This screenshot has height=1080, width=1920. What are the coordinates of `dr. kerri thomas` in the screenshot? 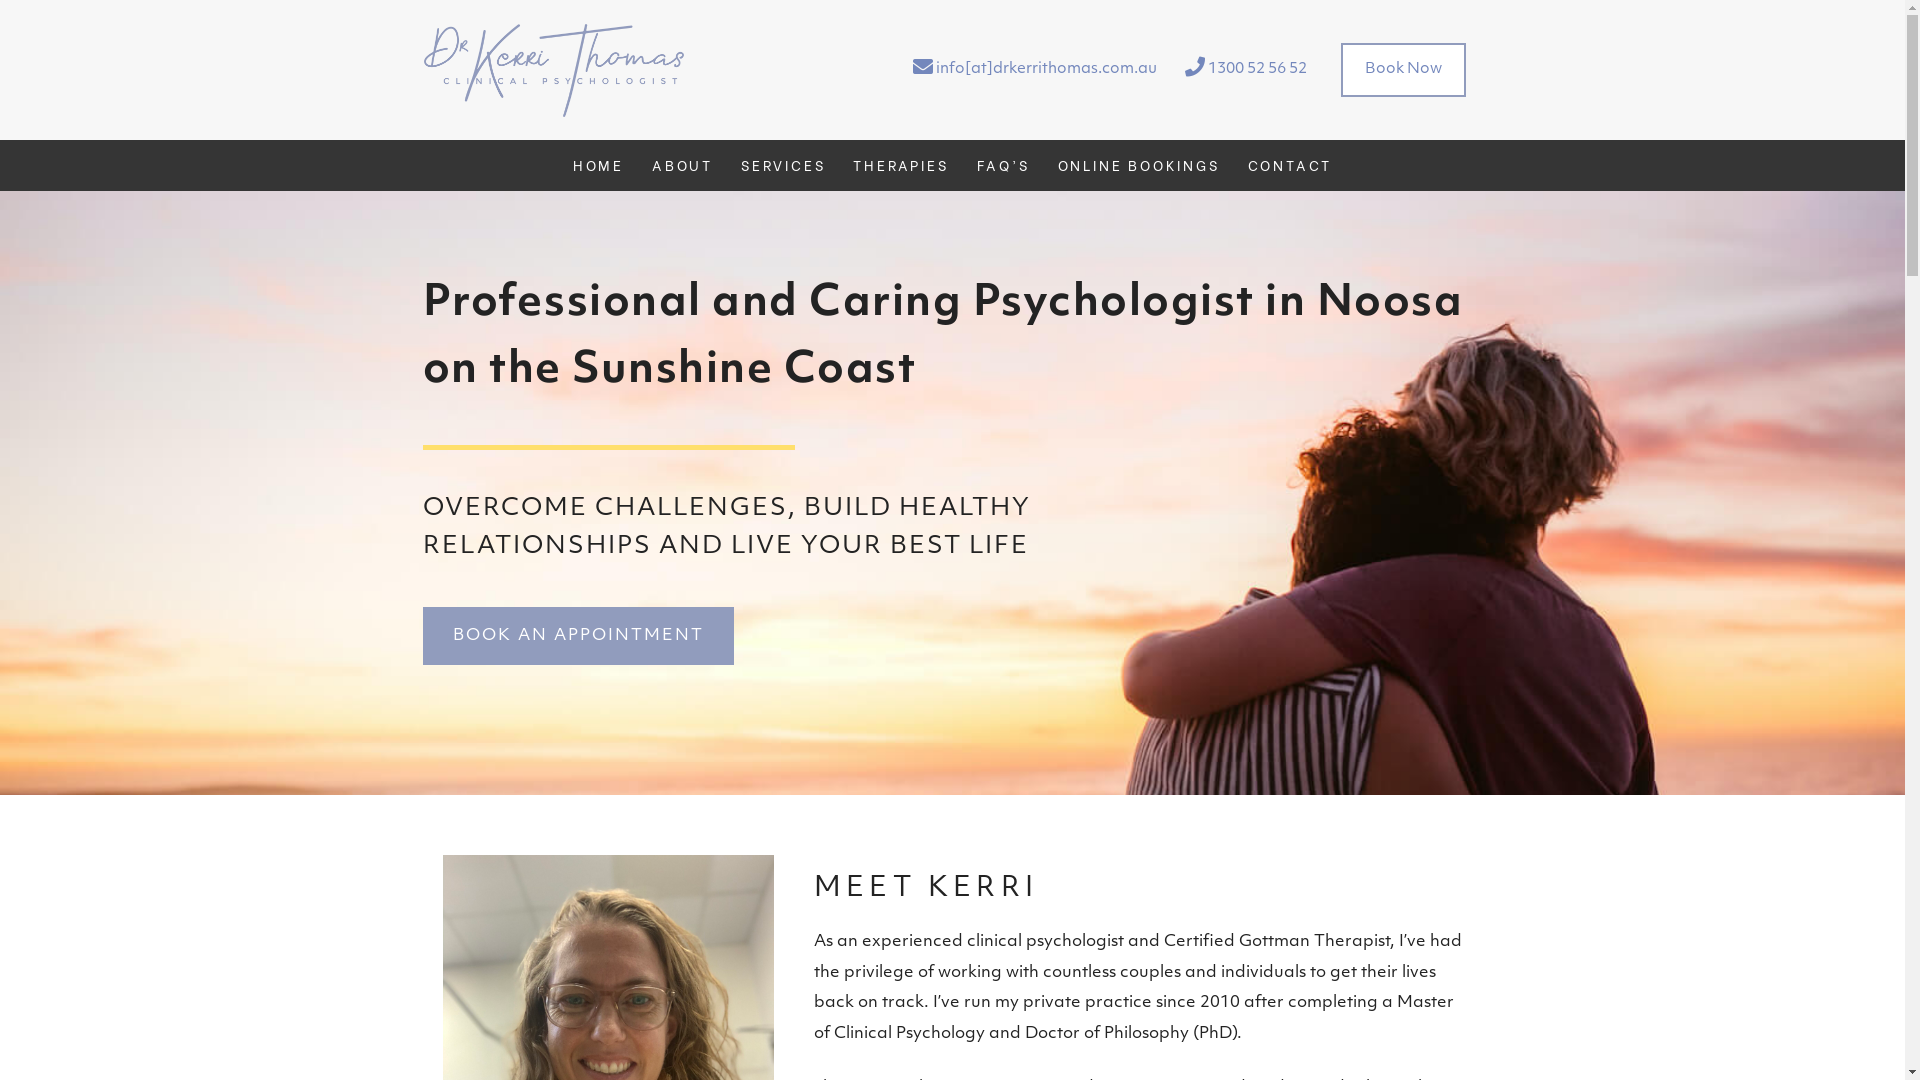 It's located at (554, 70).